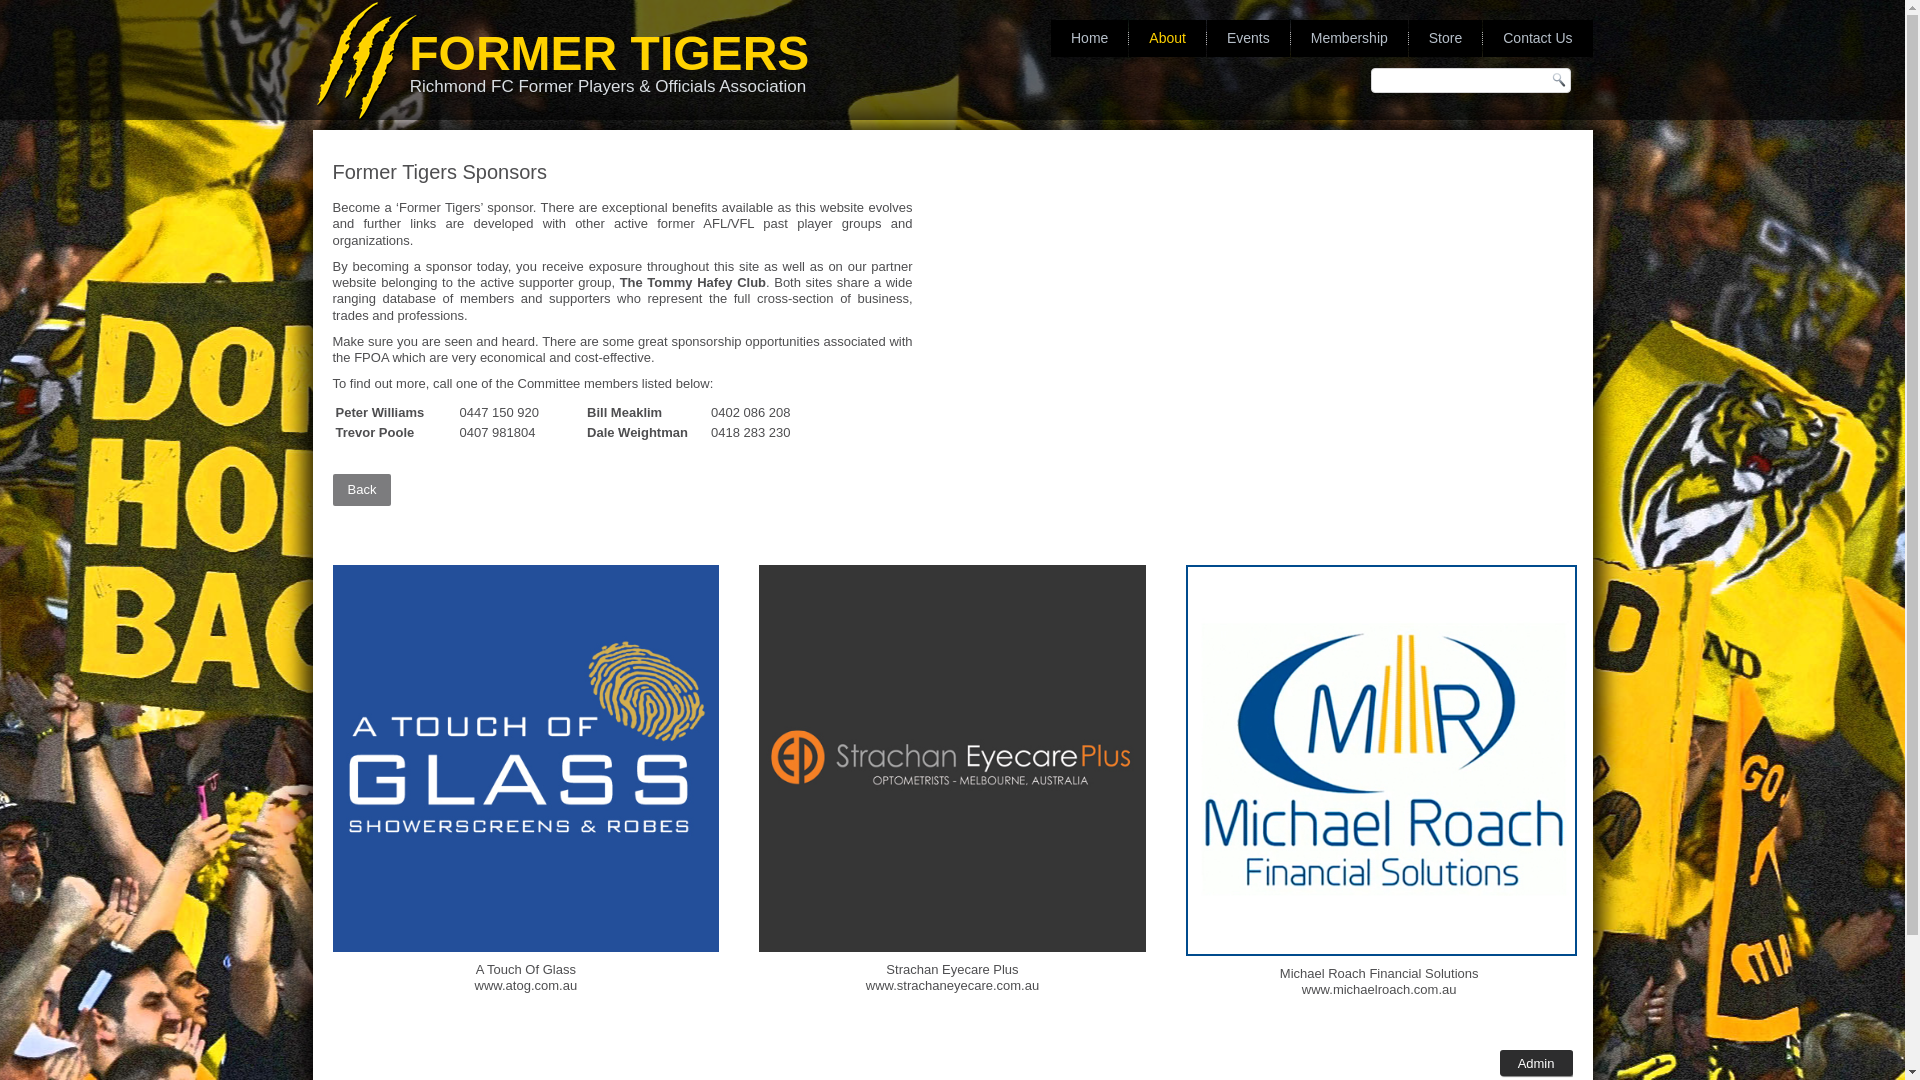  What do you see at coordinates (1350, 38) in the screenshot?
I see `Membership` at bounding box center [1350, 38].